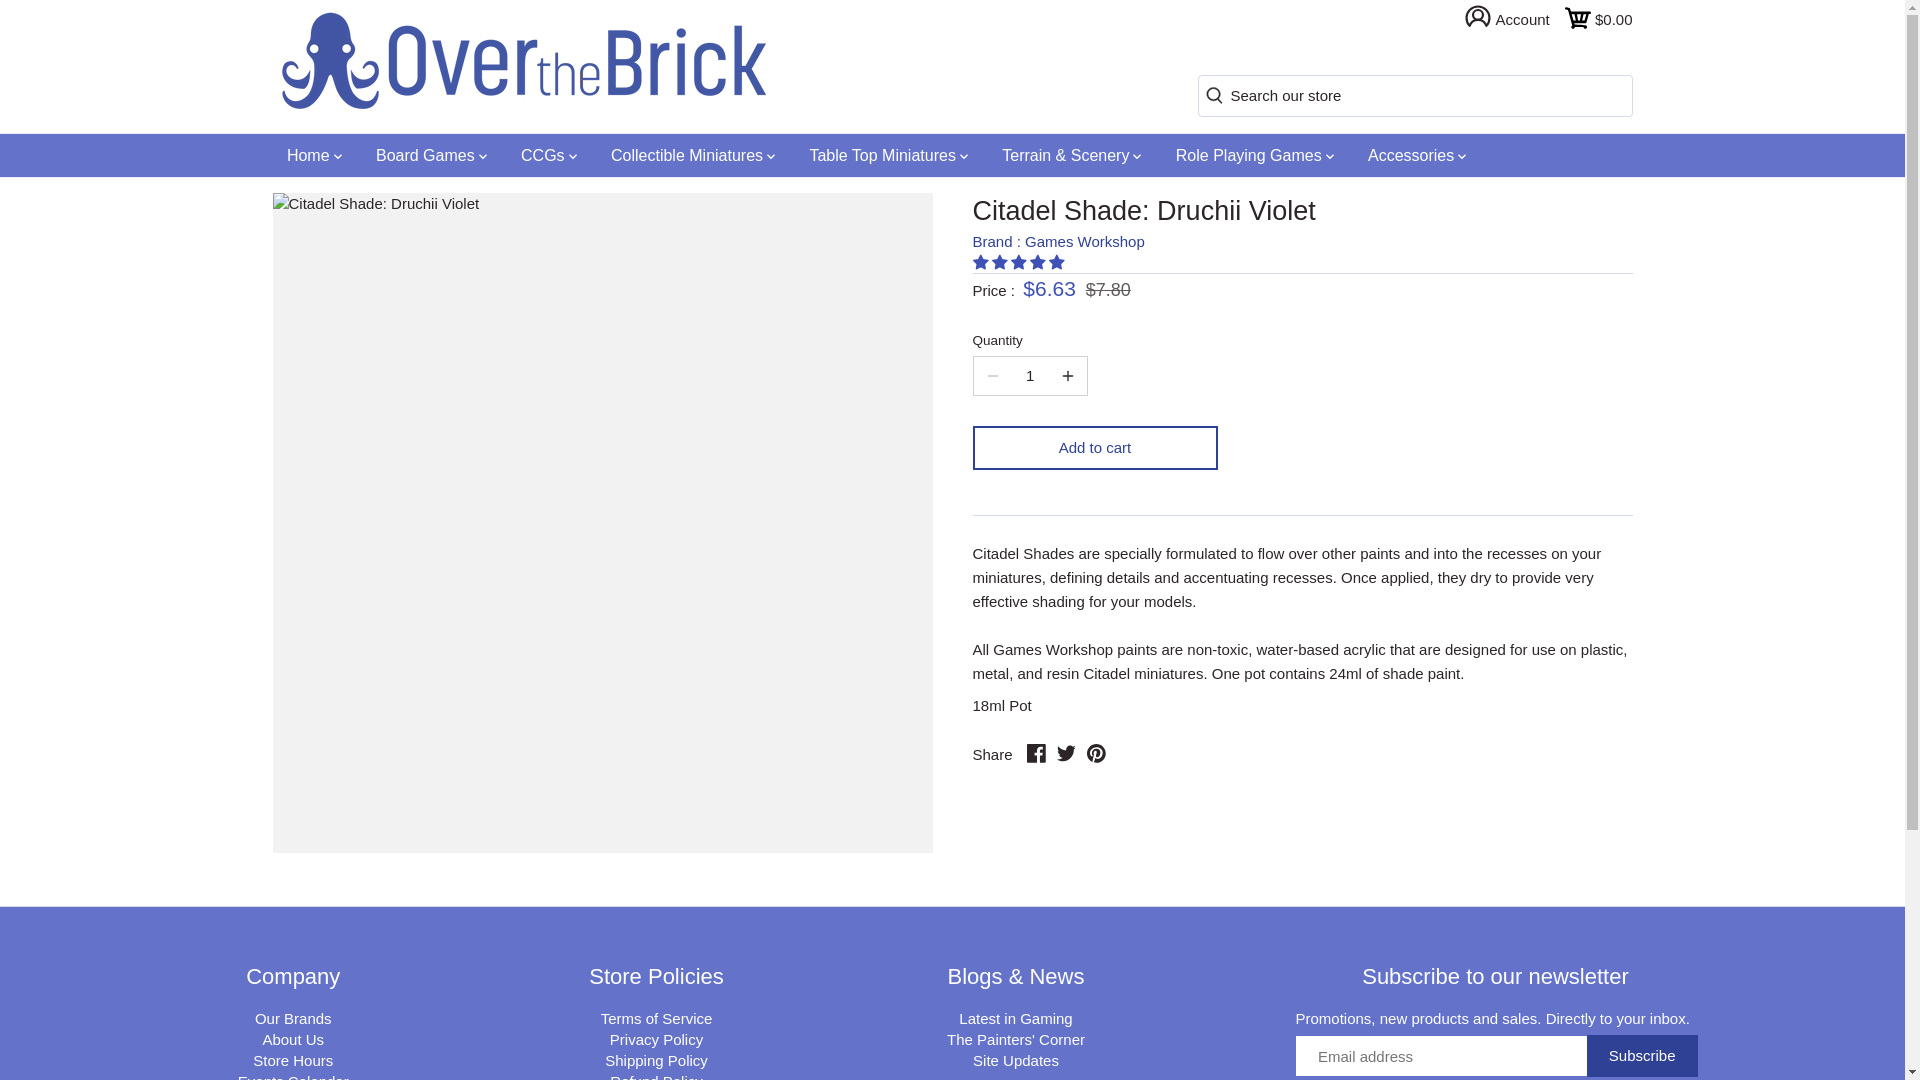 The height and width of the screenshot is (1080, 1920). What do you see at coordinates (1030, 376) in the screenshot?
I see `1` at bounding box center [1030, 376].